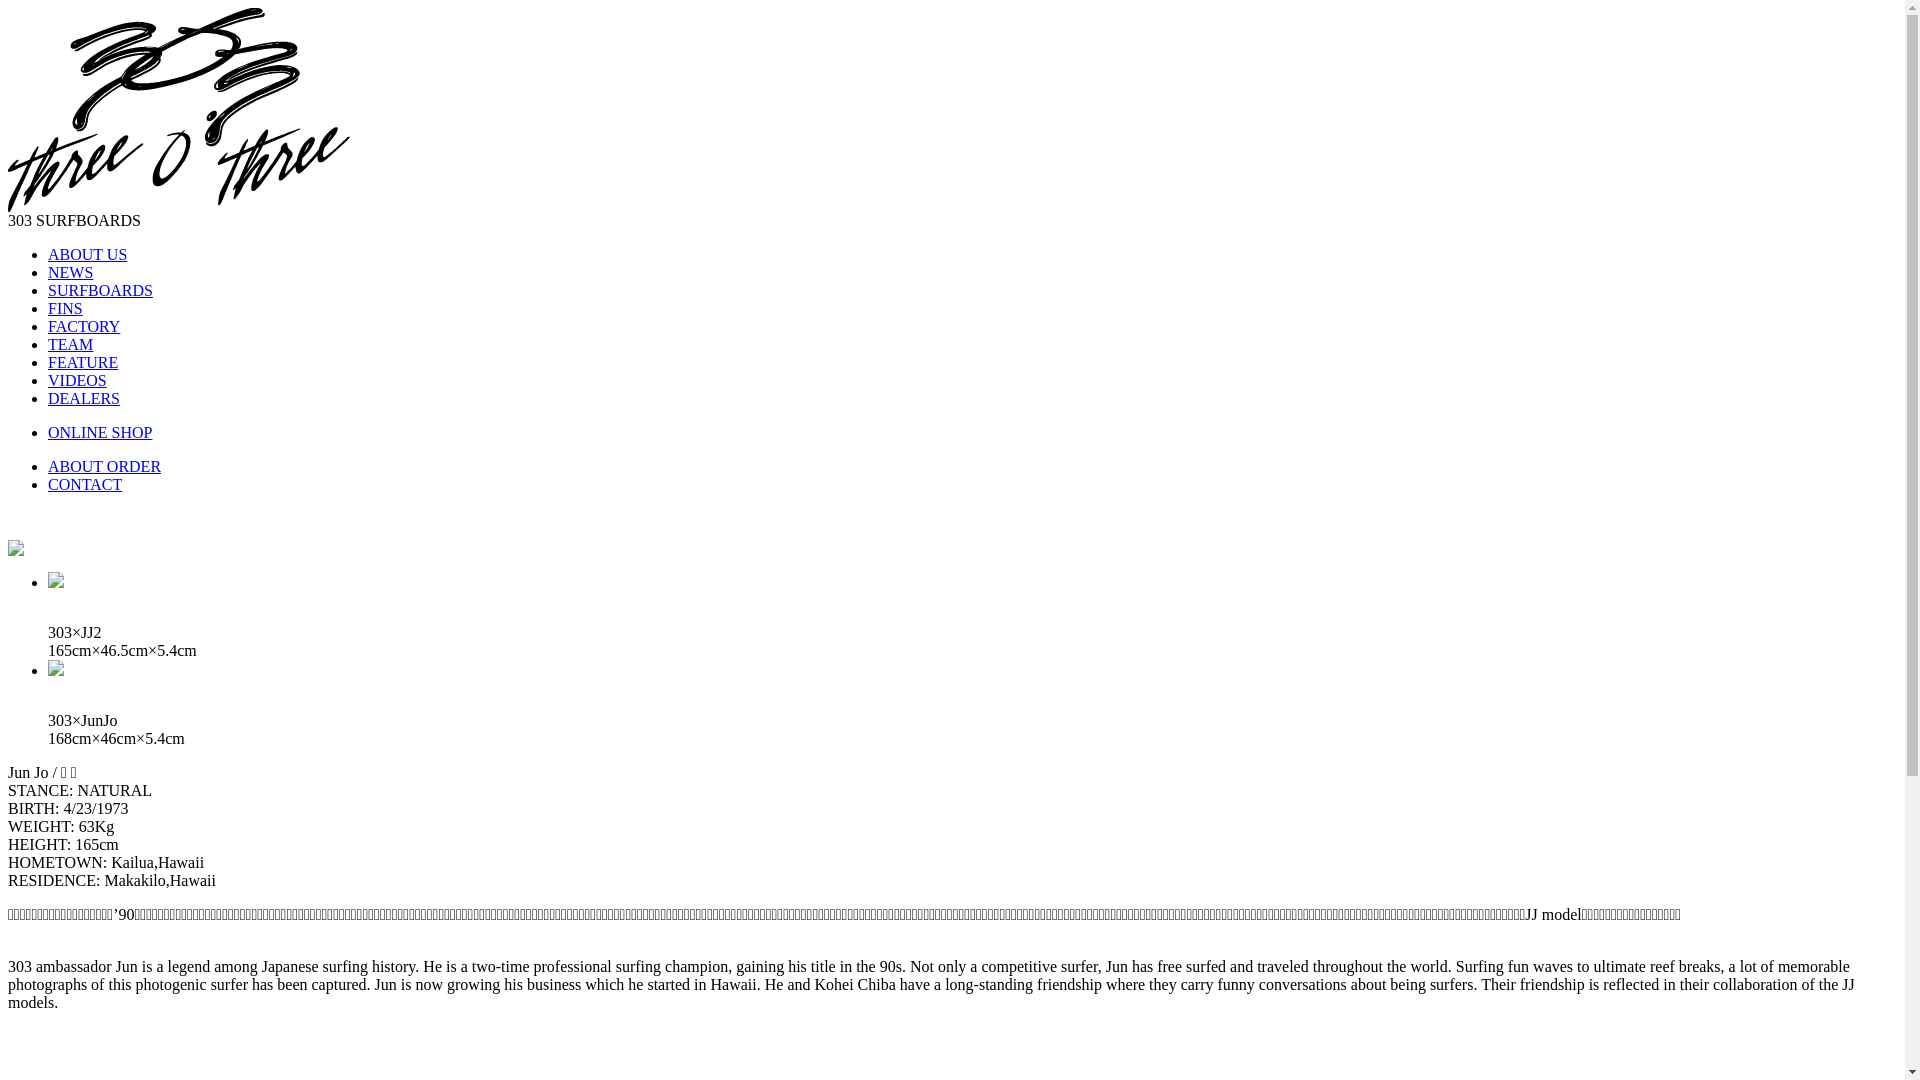  What do you see at coordinates (70, 344) in the screenshot?
I see `TEAM` at bounding box center [70, 344].